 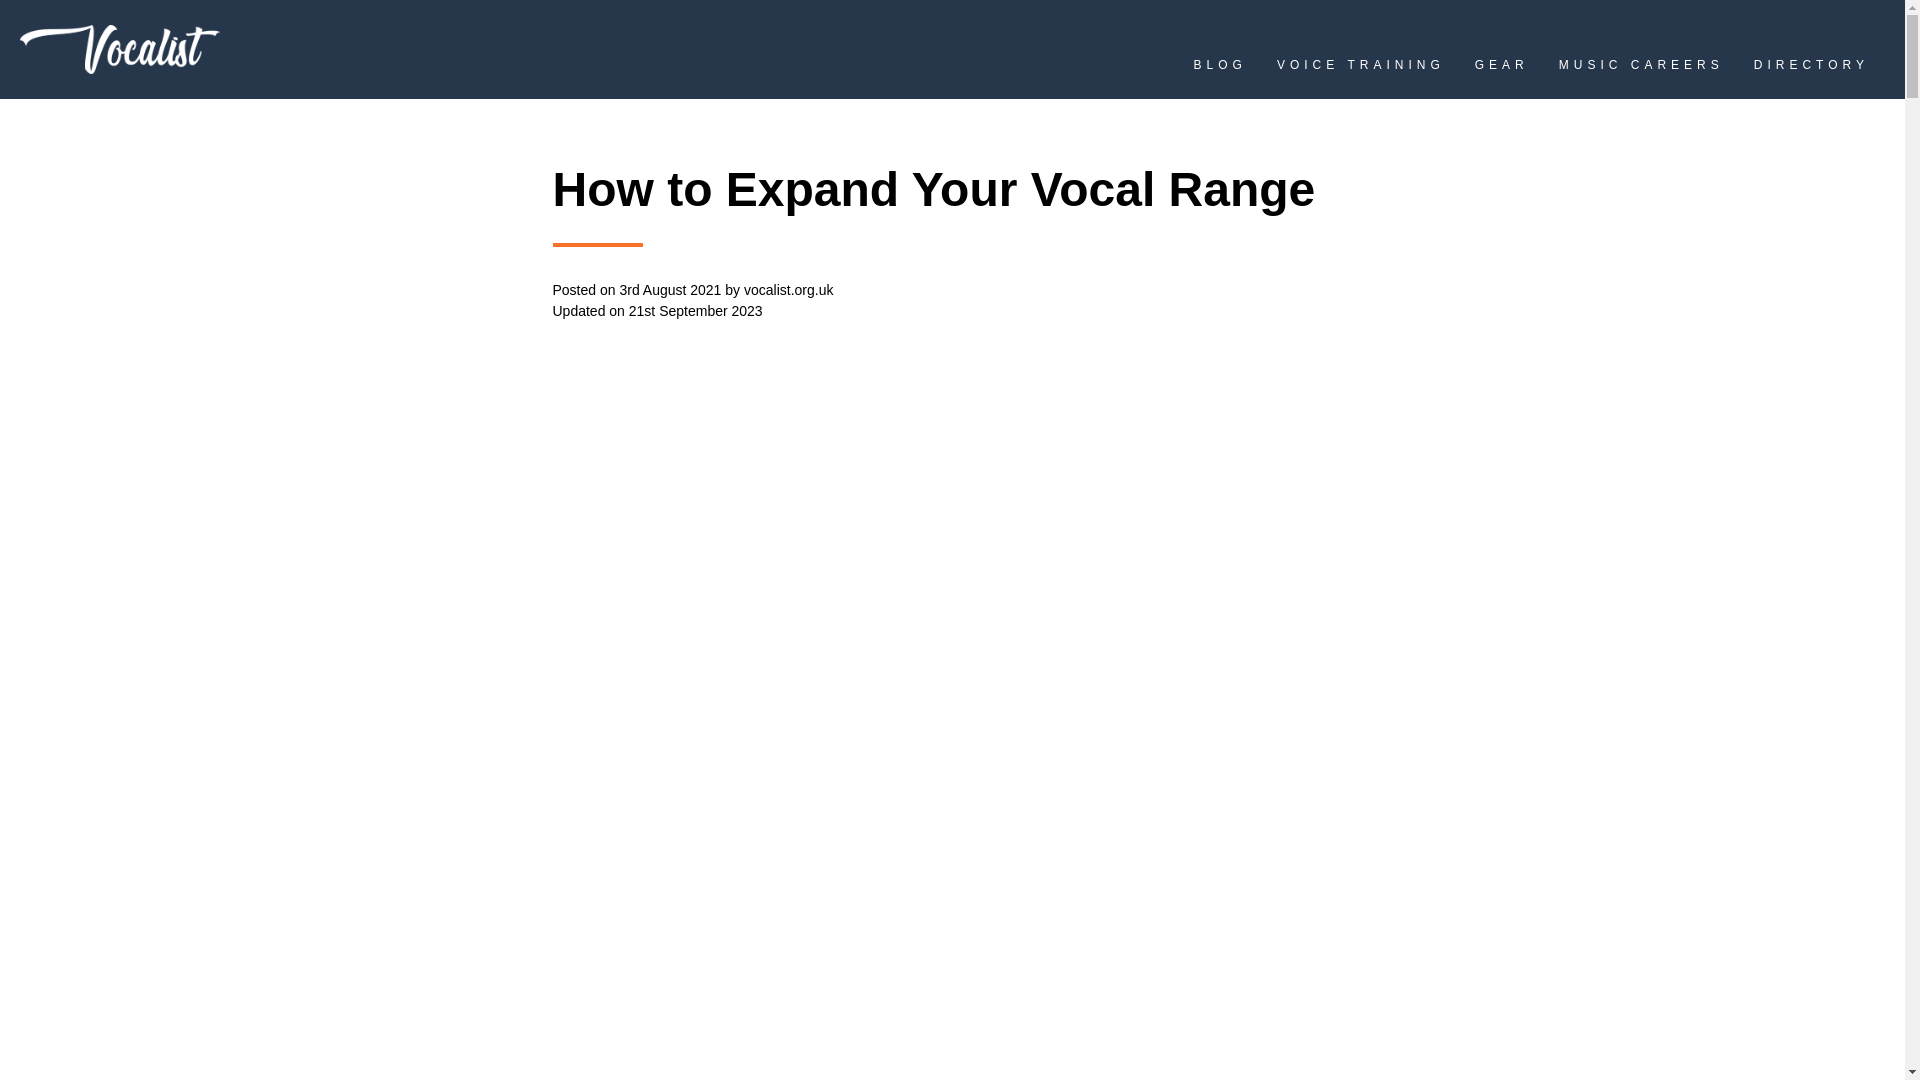 I want to click on BLOG, so click(x=1220, y=70).